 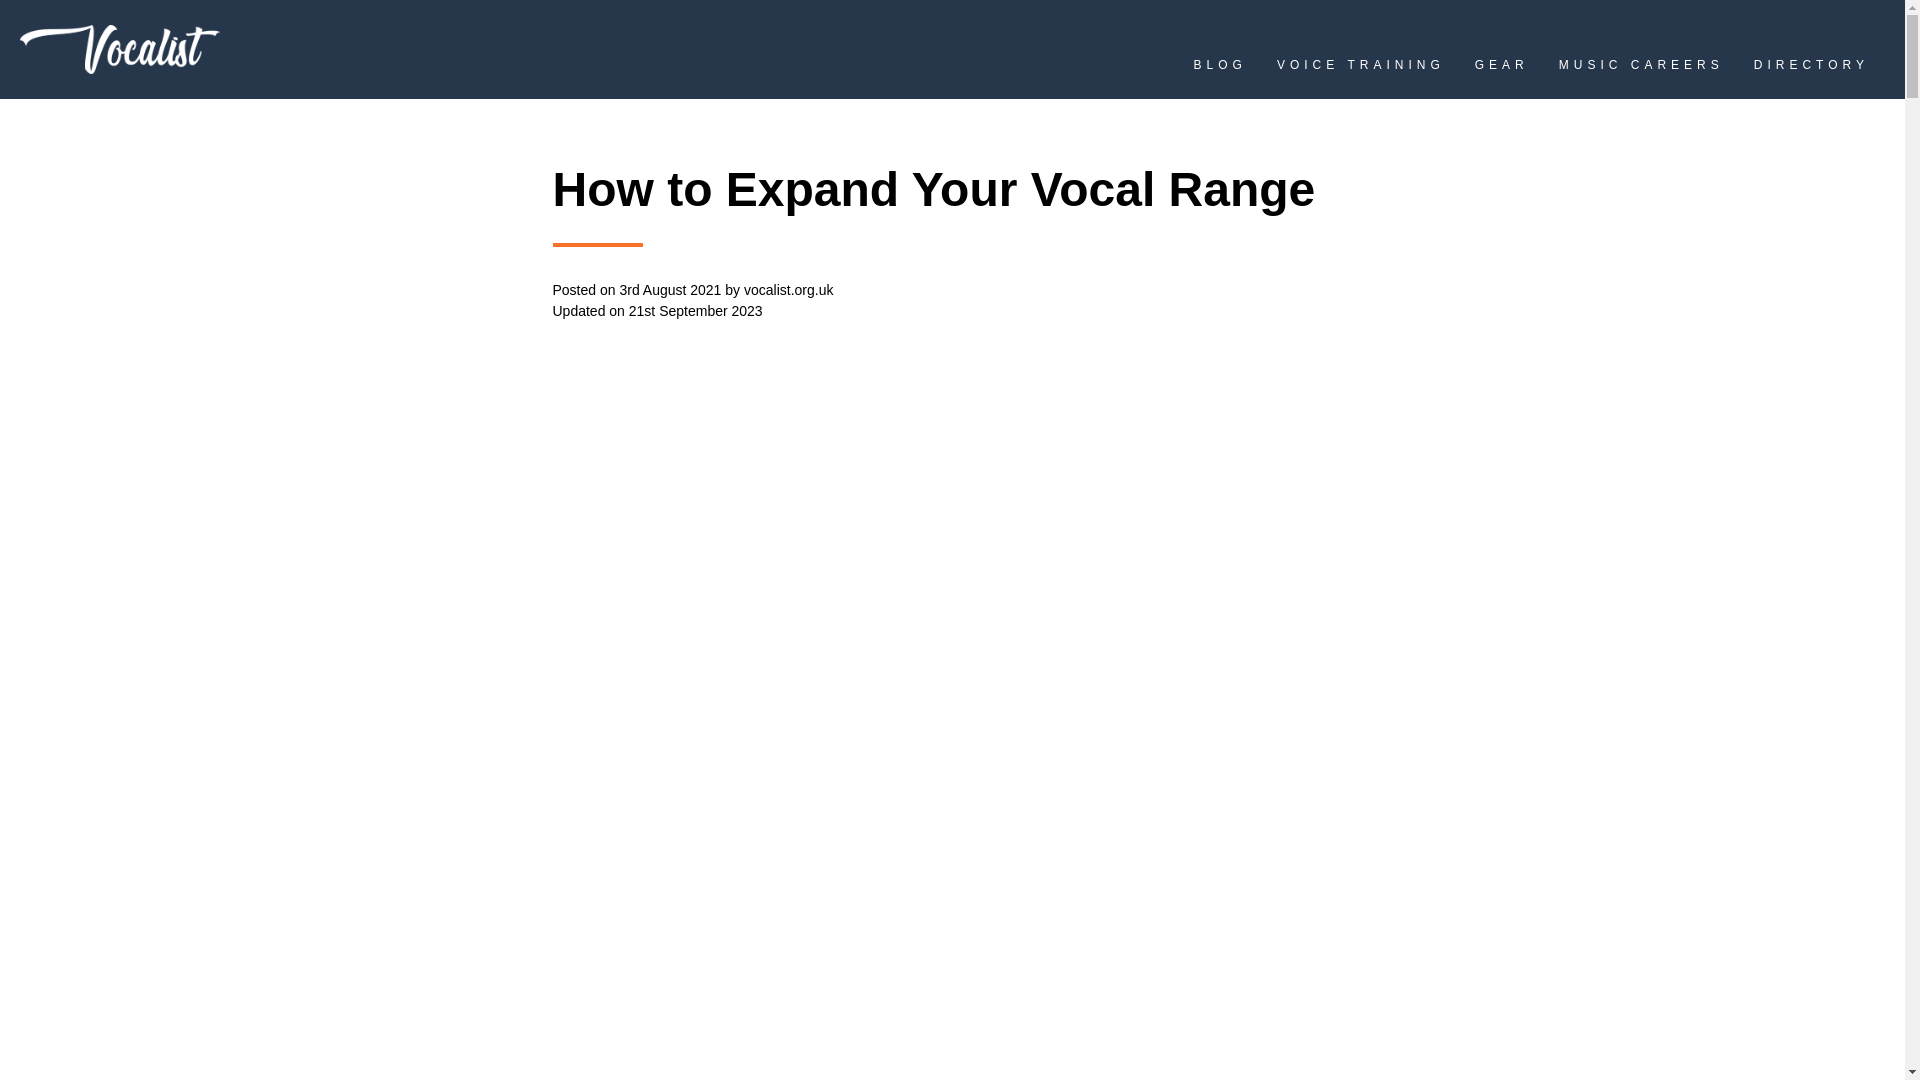 I want to click on BLOG, so click(x=1220, y=70).